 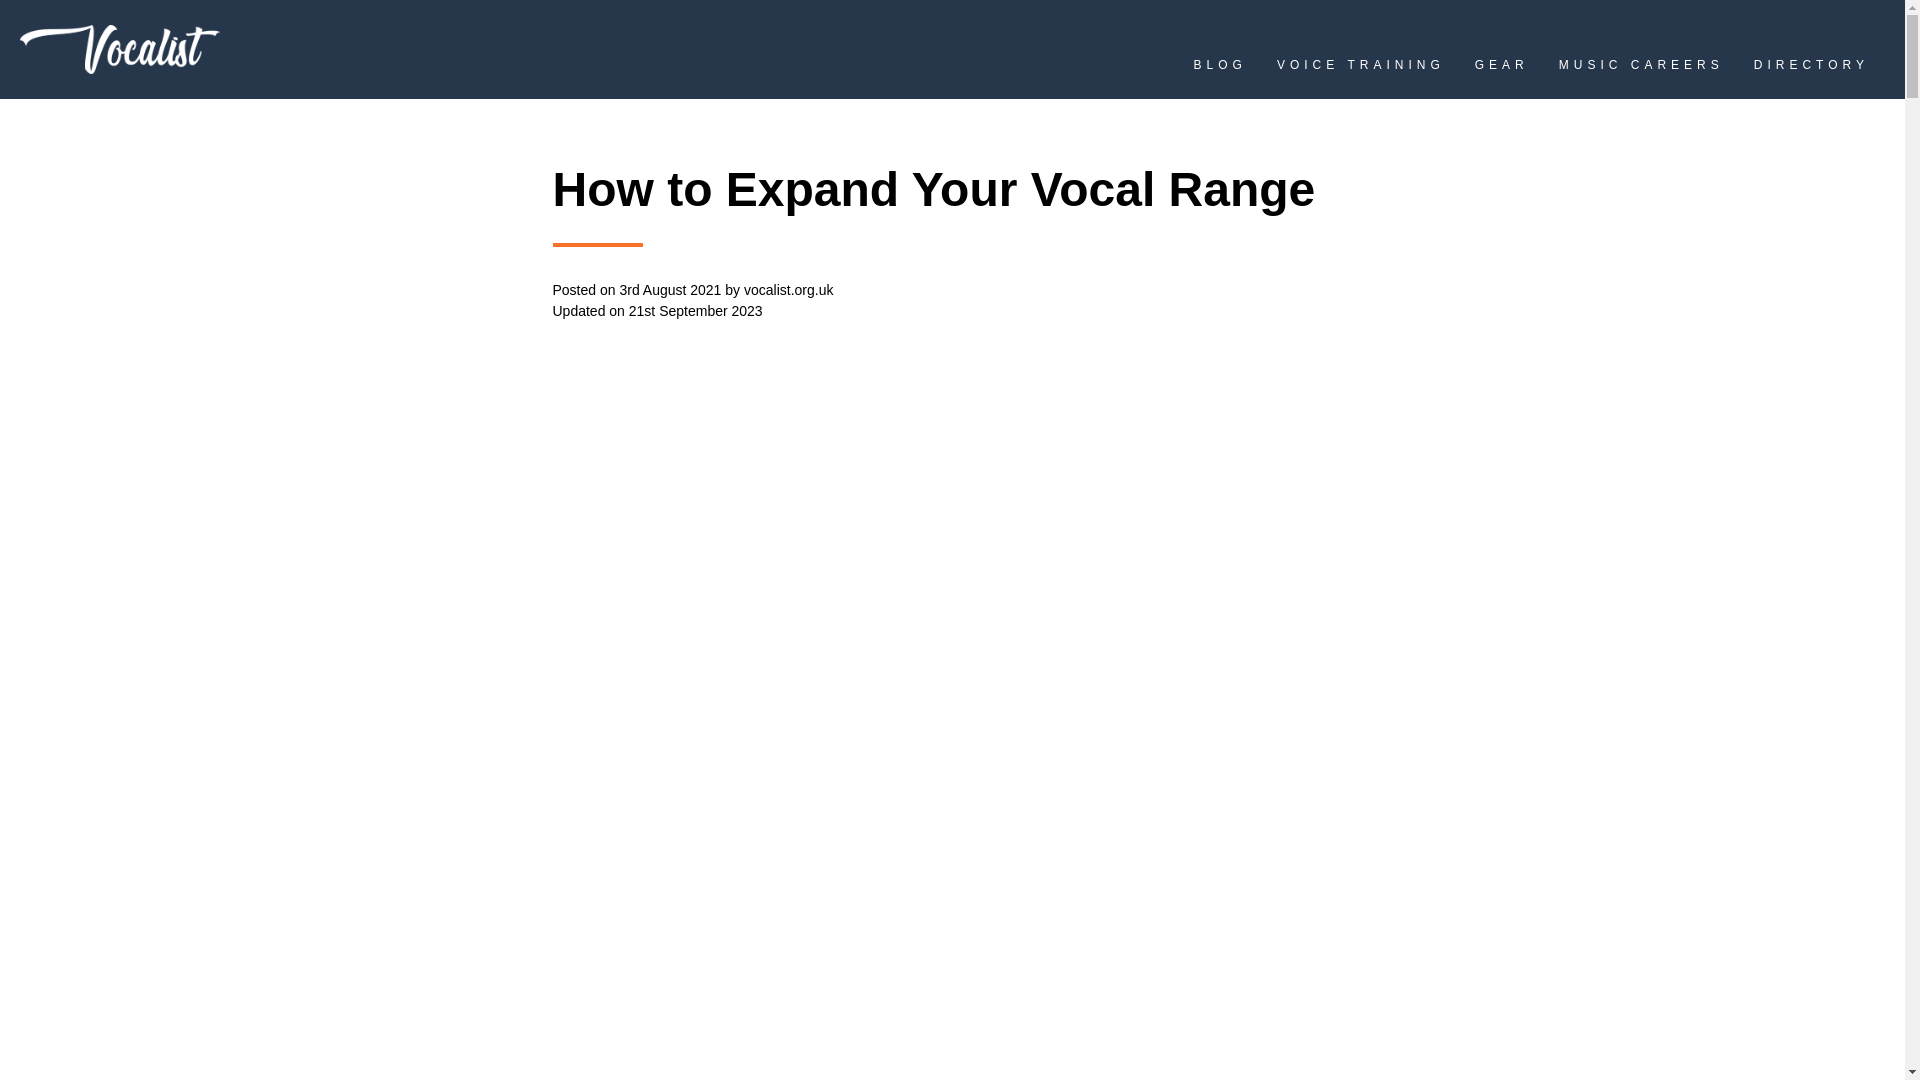 I want to click on BLOG, so click(x=1220, y=70).